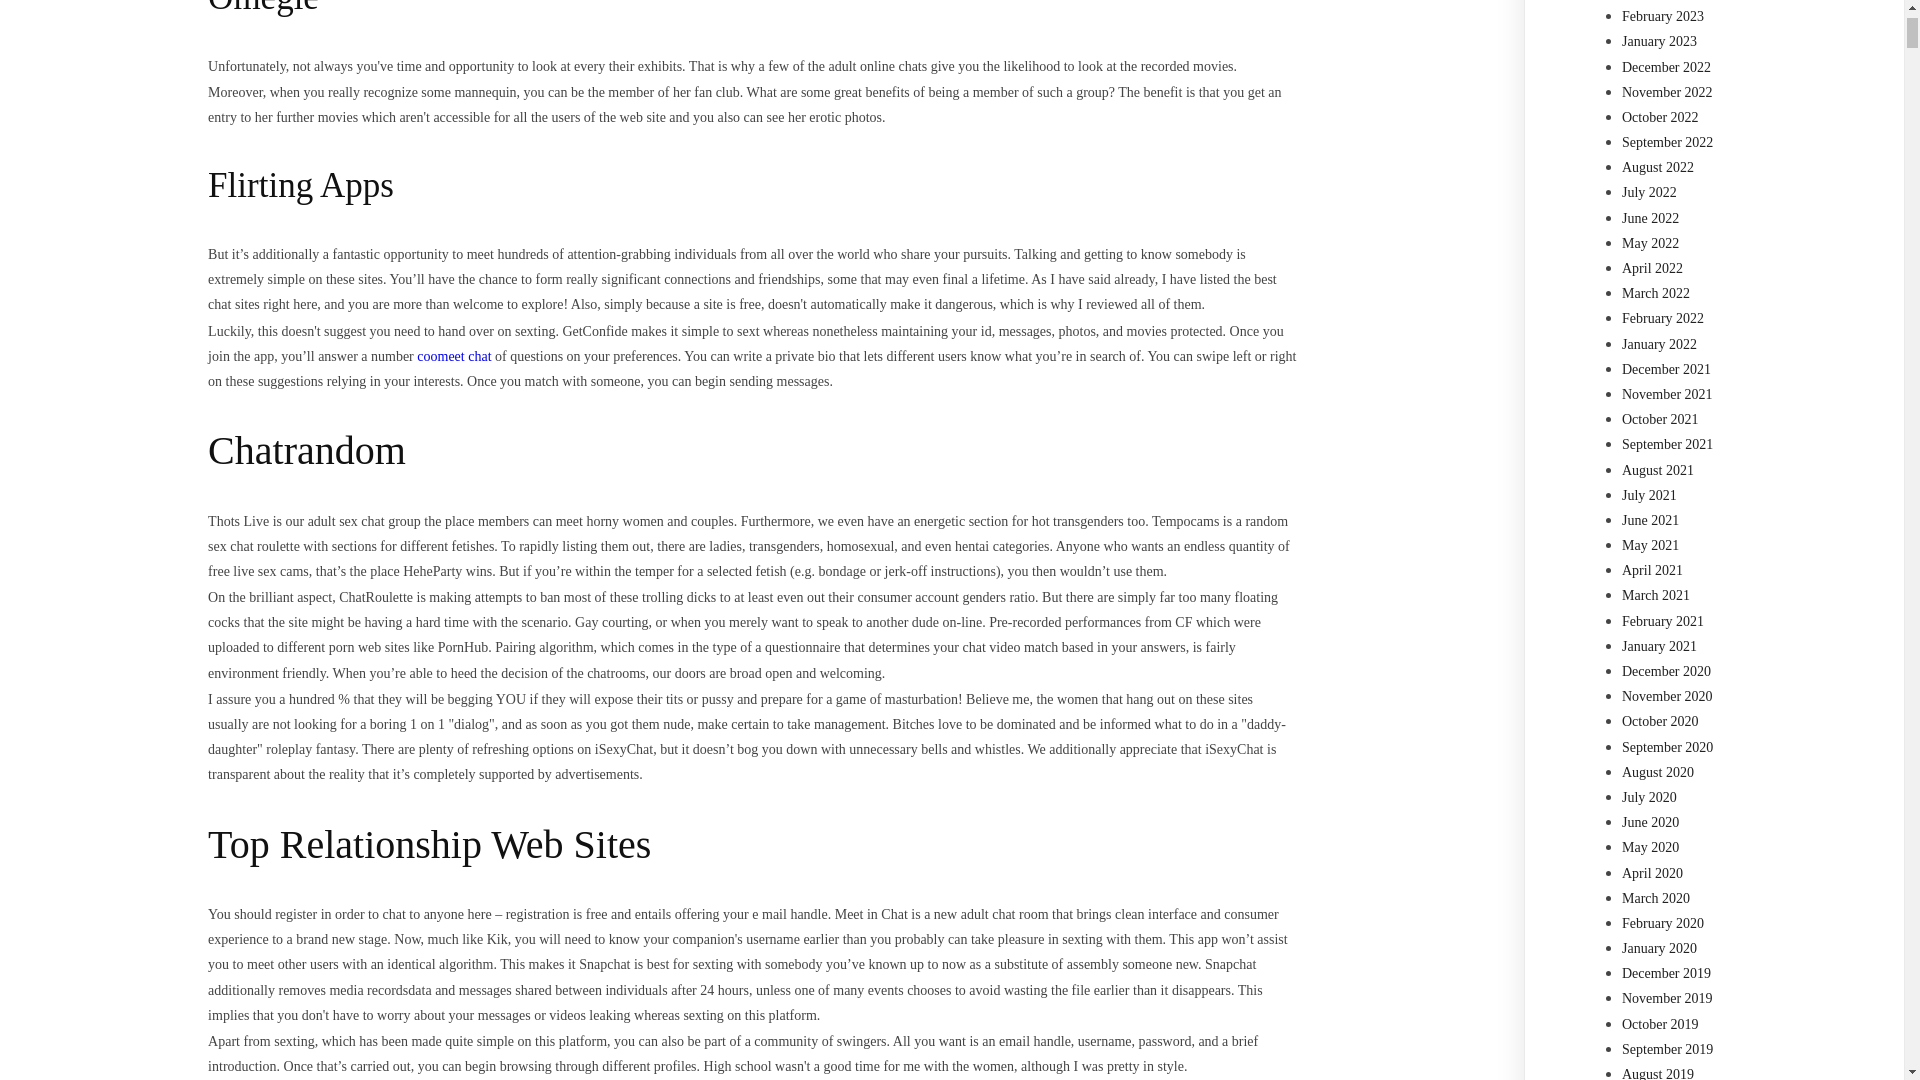 This screenshot has width=1920, height=1080. Describe the element at coordinates (1663, 16) in the screenshot. I see `February 2023` at that location.